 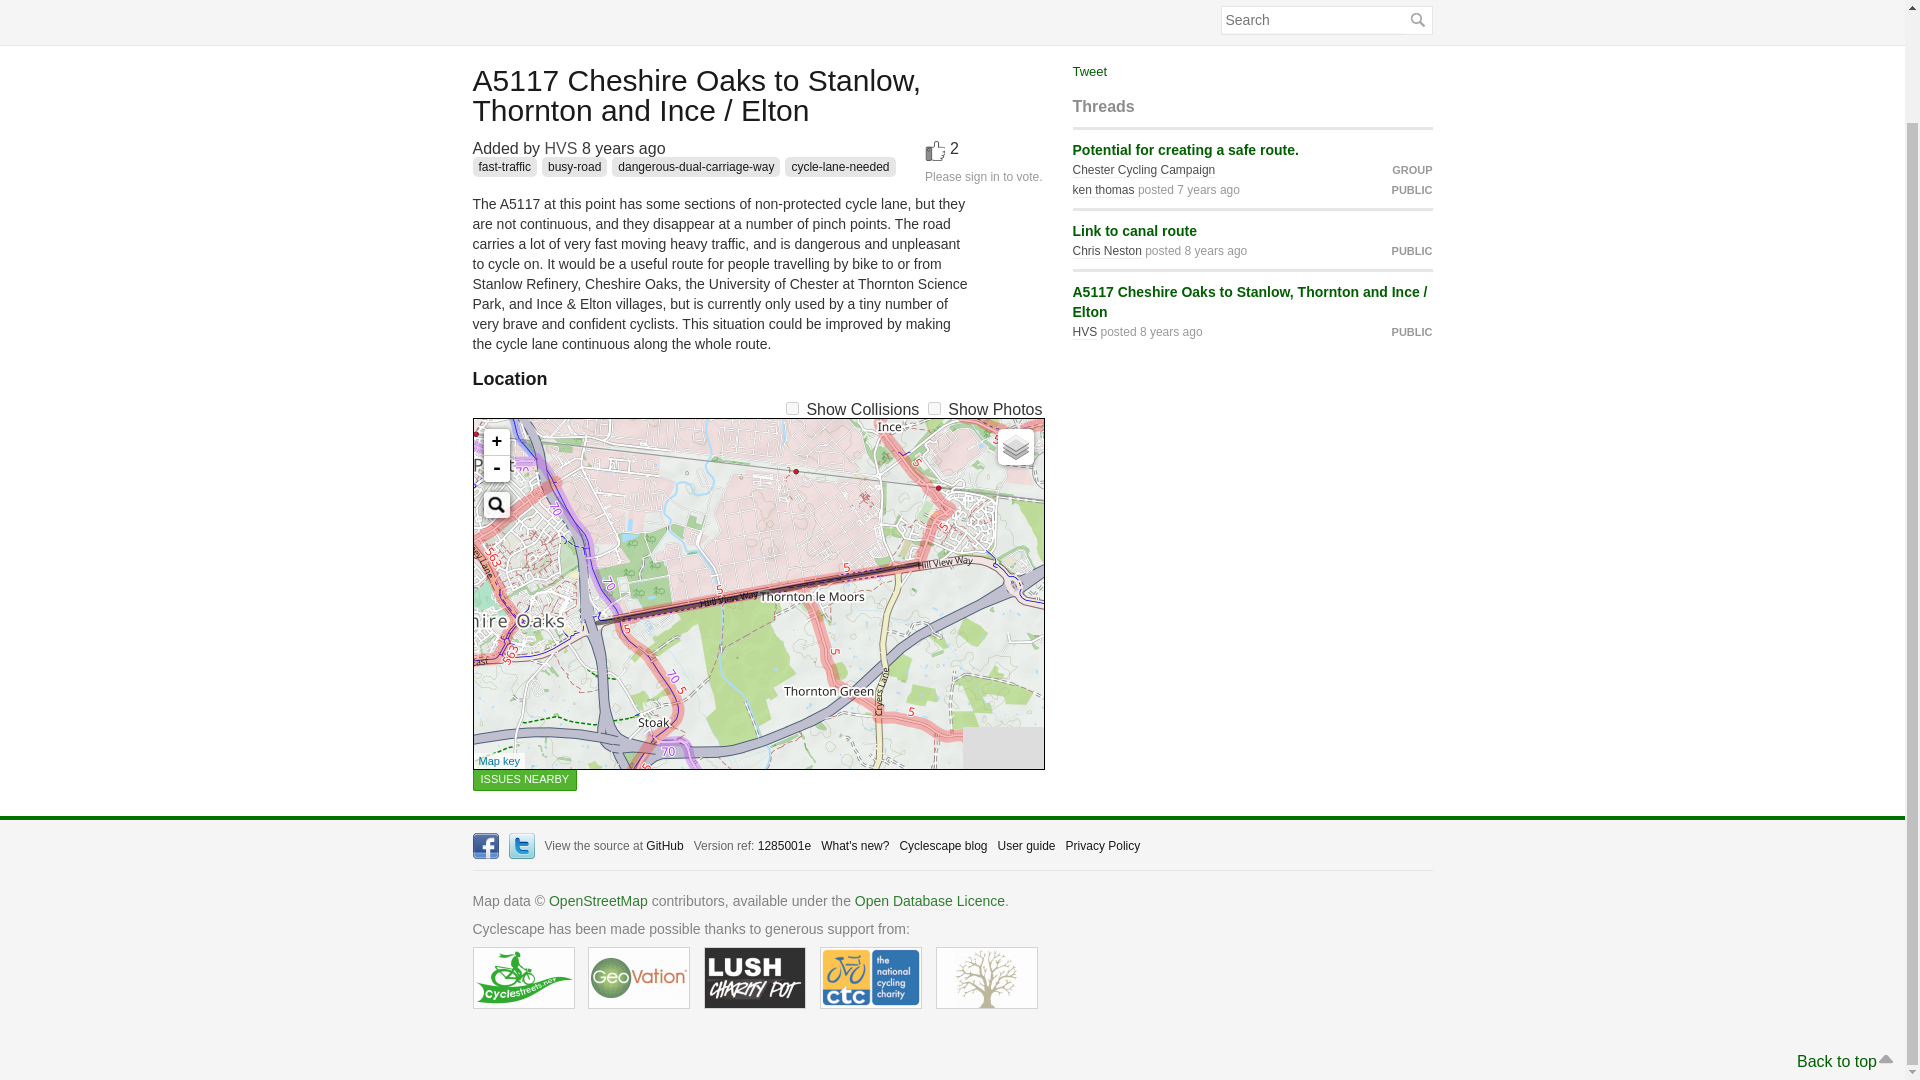 What do you see at coordinates (1416, 20) in the screenshot?
I see `GO` at bounding box center [1416, 20].